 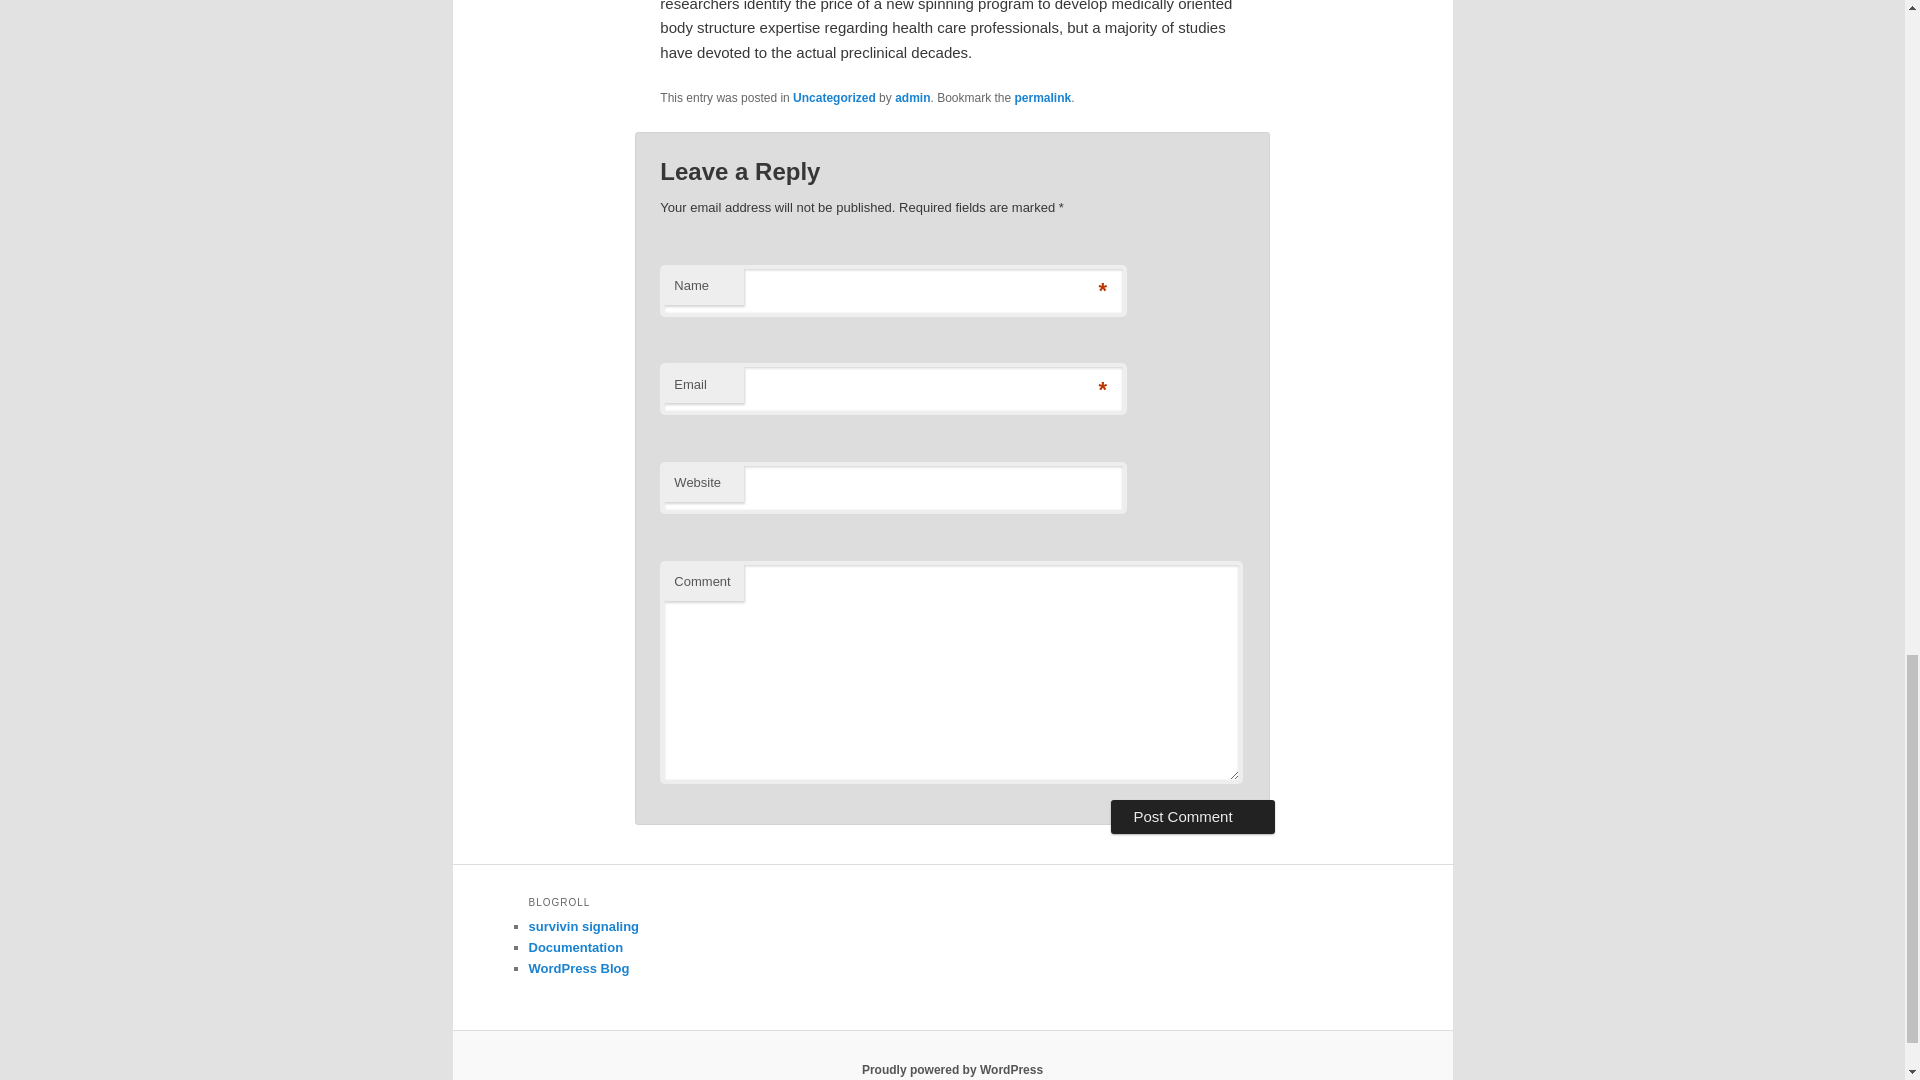 I want to click on admin, so click(x=912, y=97).